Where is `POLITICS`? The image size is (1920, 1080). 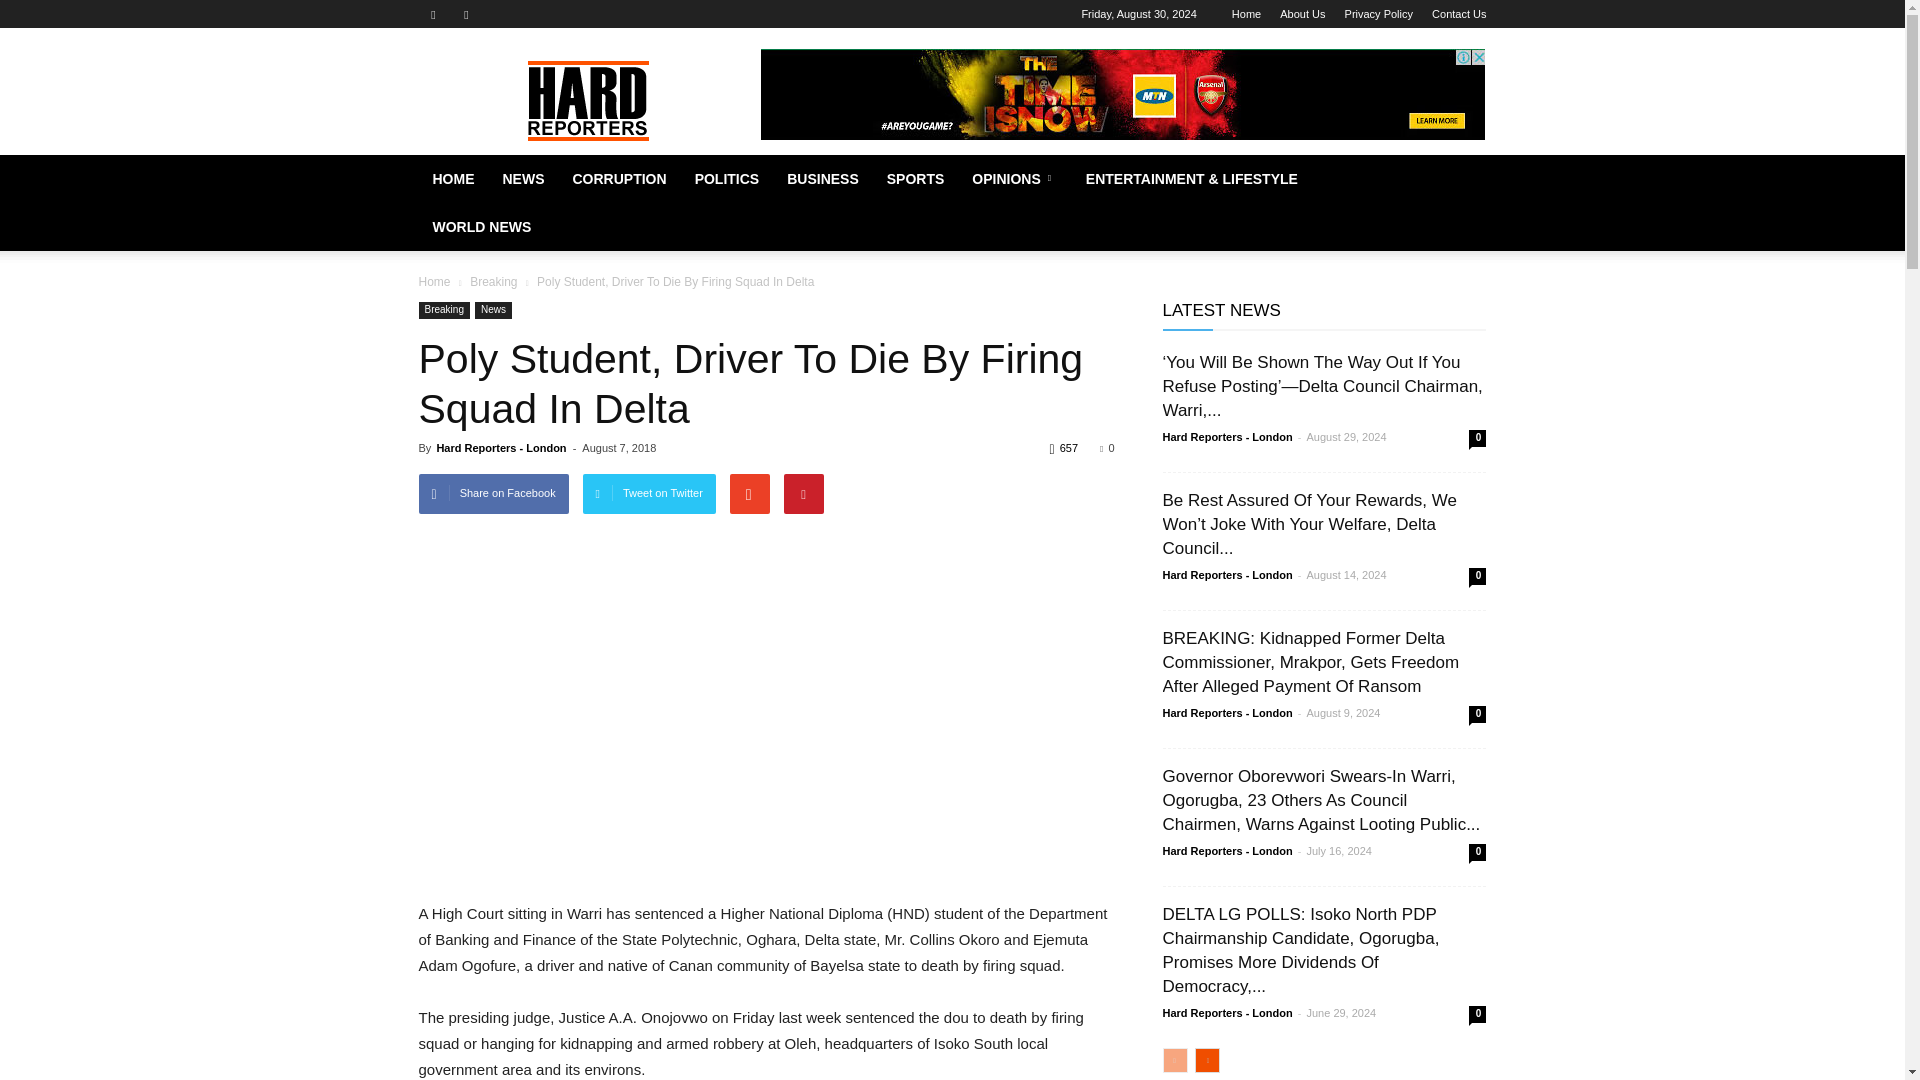 POLITICS is located at coordinates (727, 179).